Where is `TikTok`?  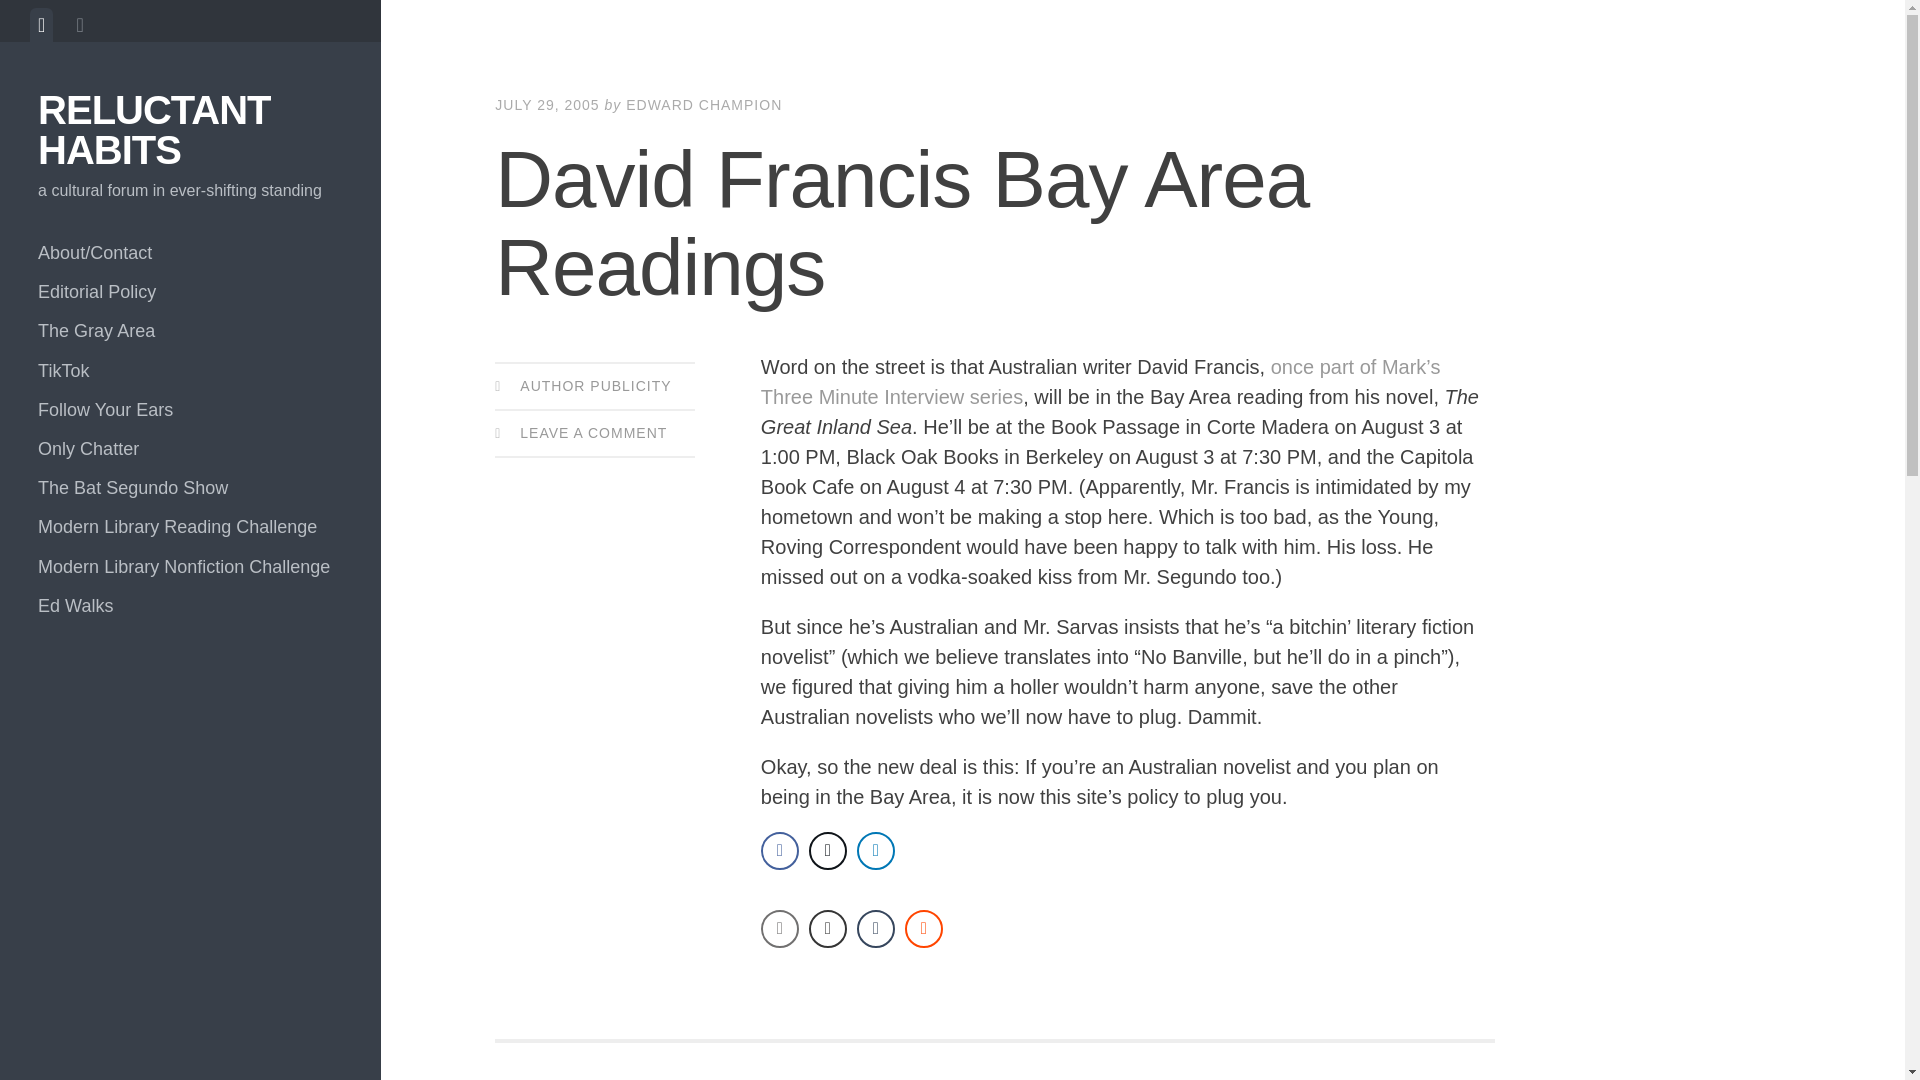
TikTok is located at coordinates (190, 371).